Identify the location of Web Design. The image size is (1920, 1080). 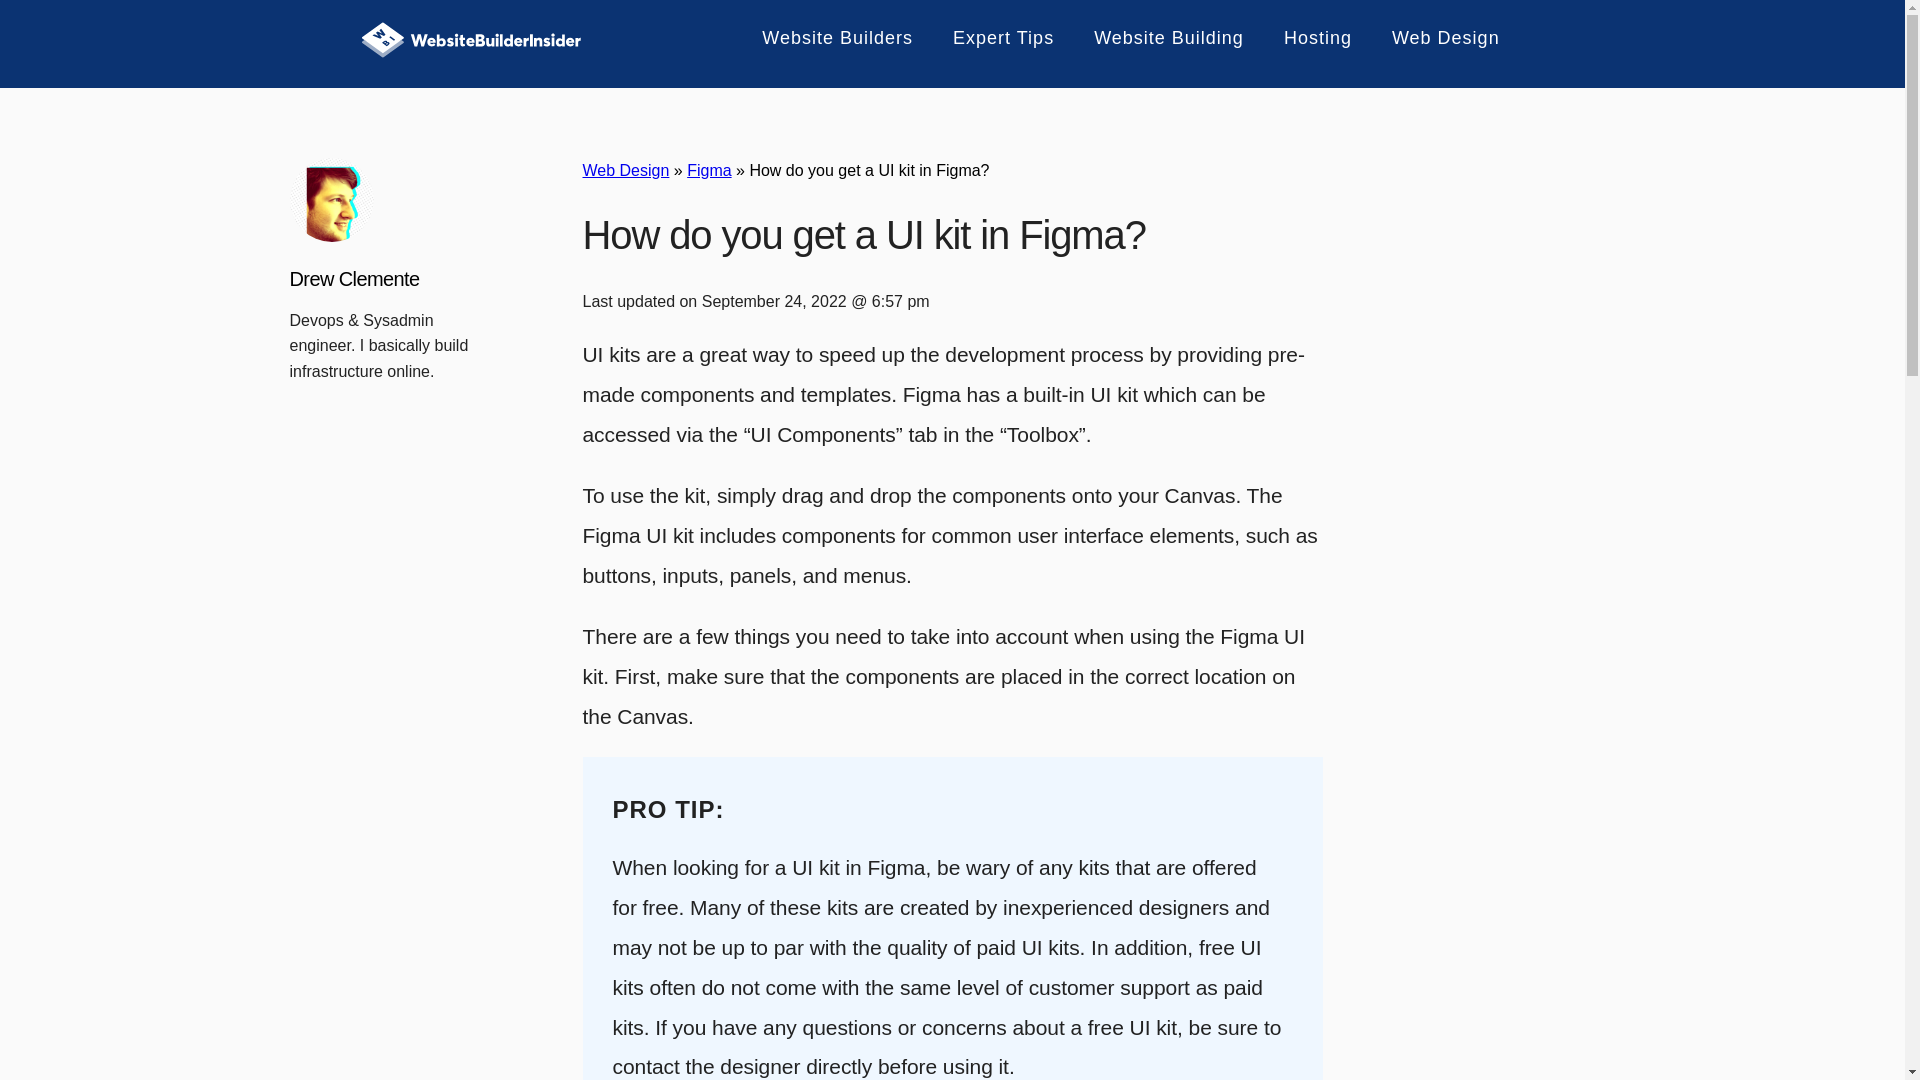
(1433, 38).